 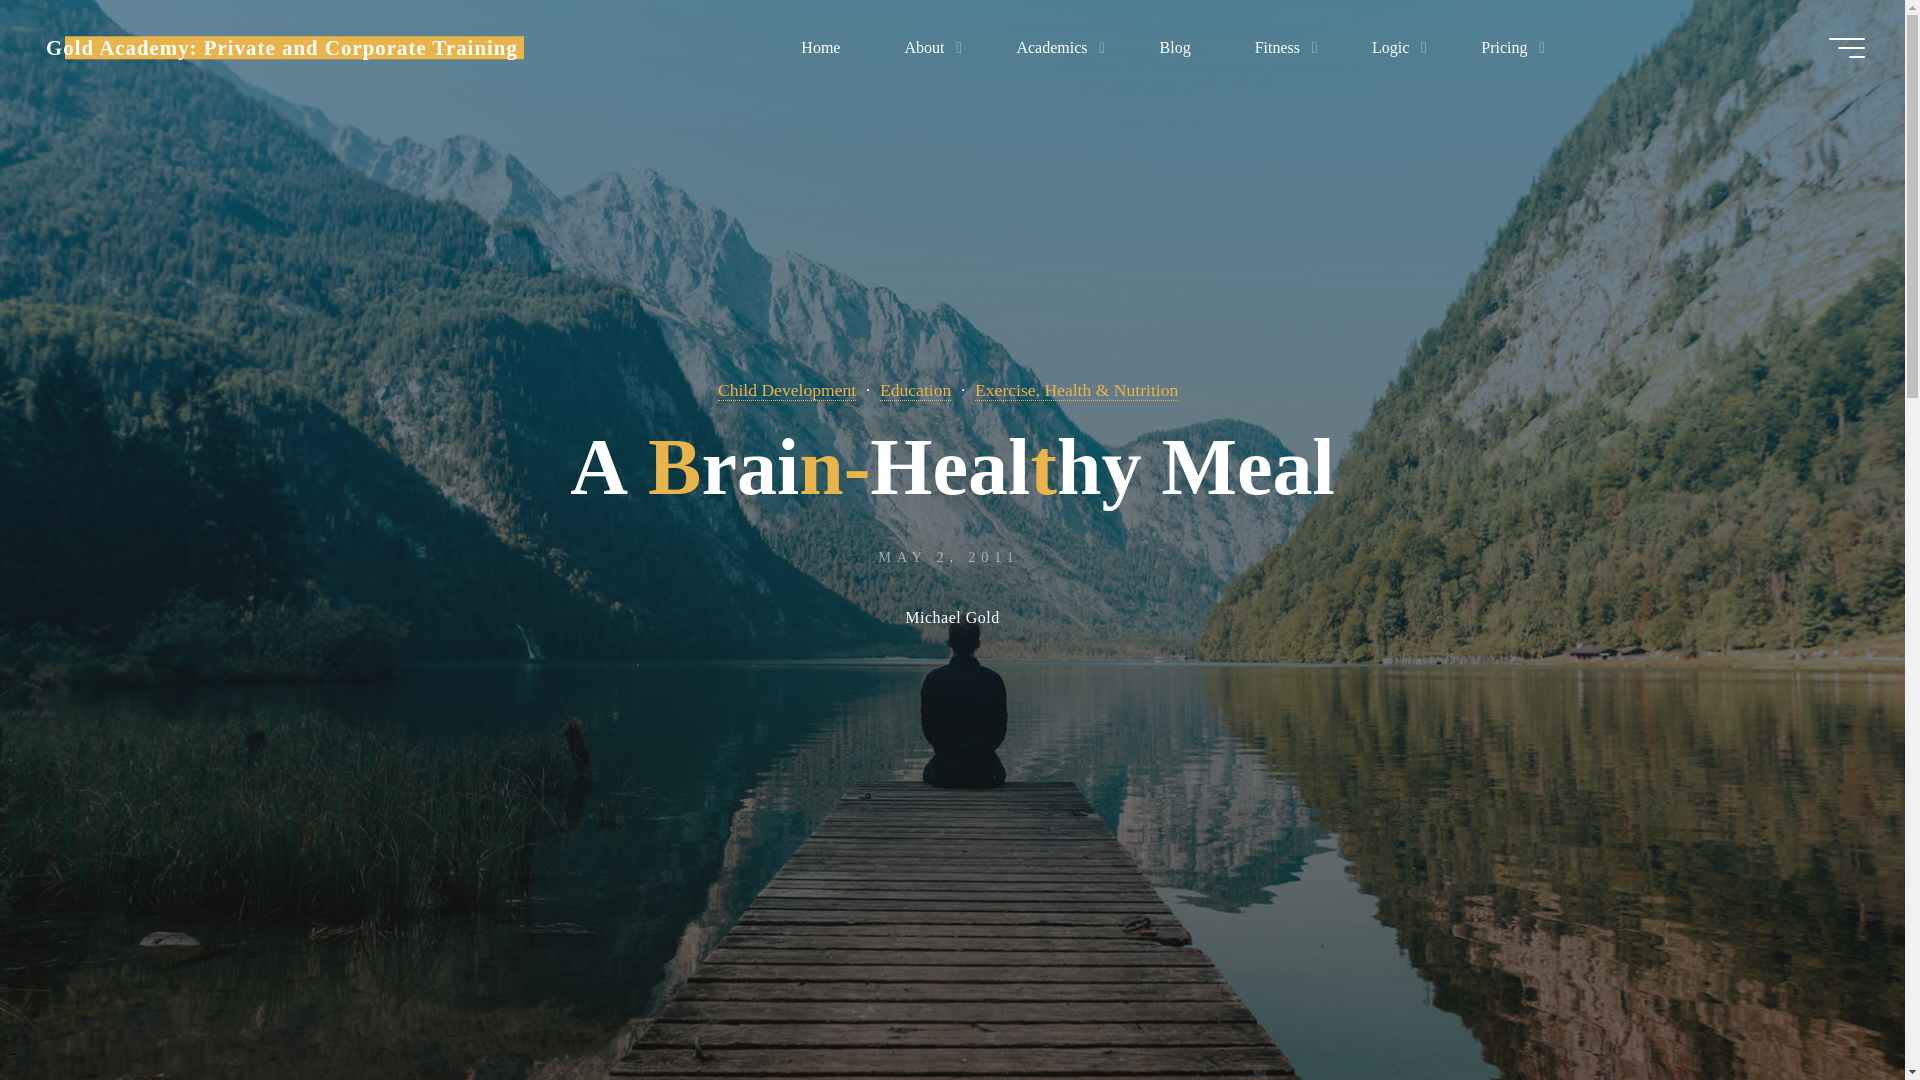 I want to click on Read more, so click(x=952, y=955).